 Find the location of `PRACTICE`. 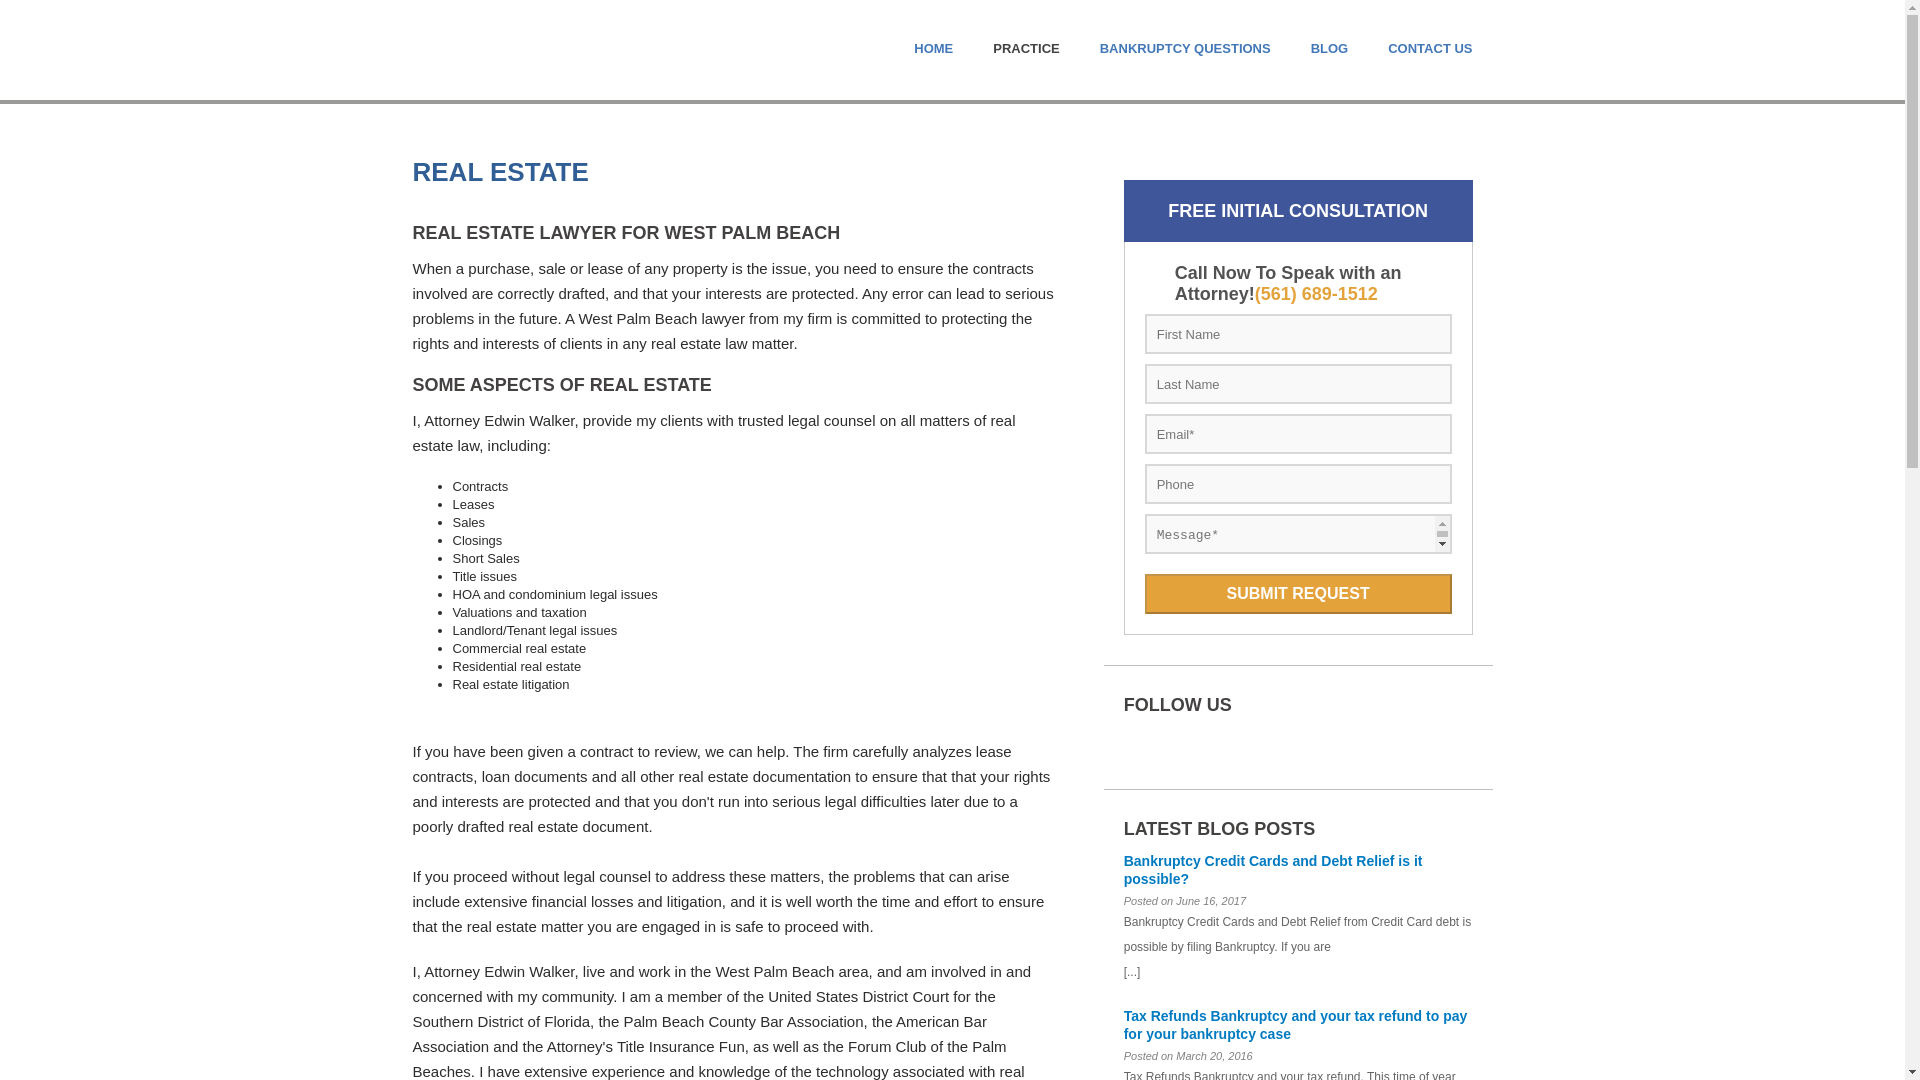

PRACTICE is located at coordinates (1026, 48).